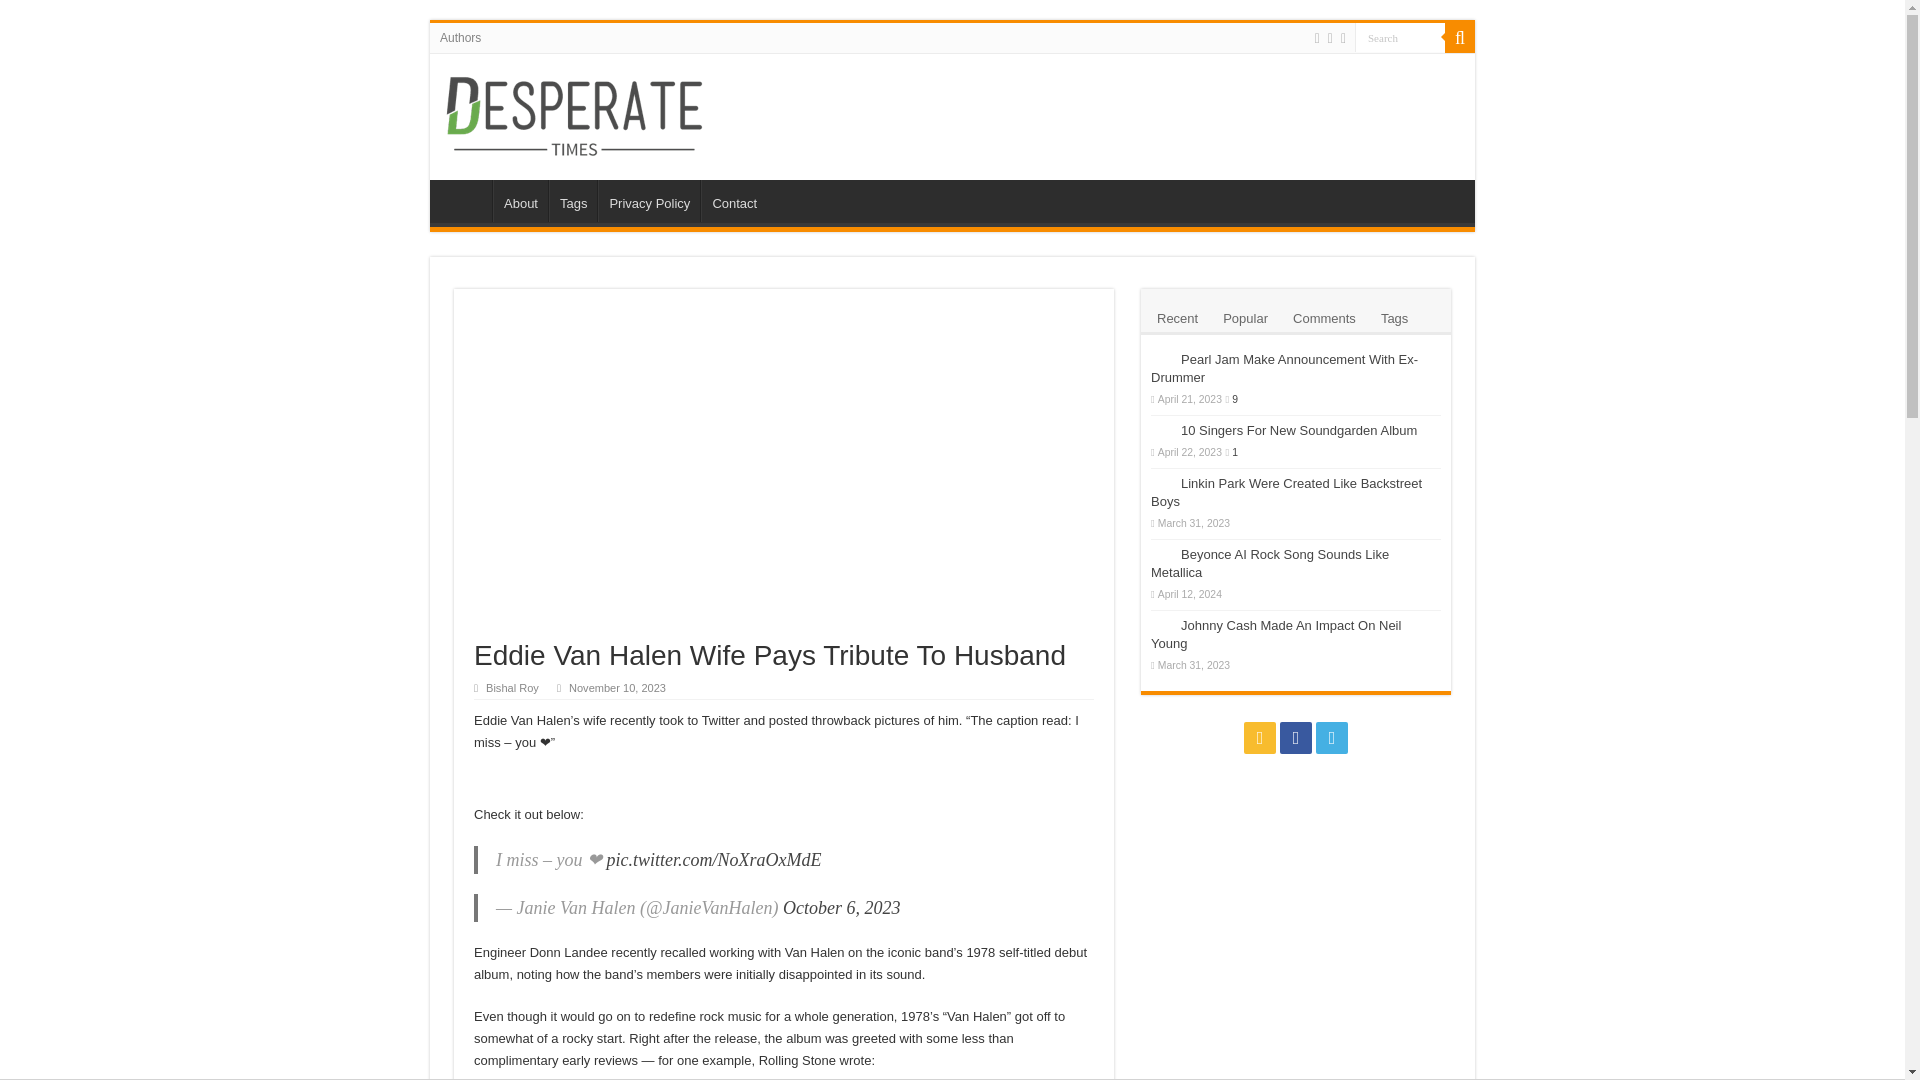  Describe the element at coordinates (1178, 316) in the screenshot. I see `Recent` at that location.